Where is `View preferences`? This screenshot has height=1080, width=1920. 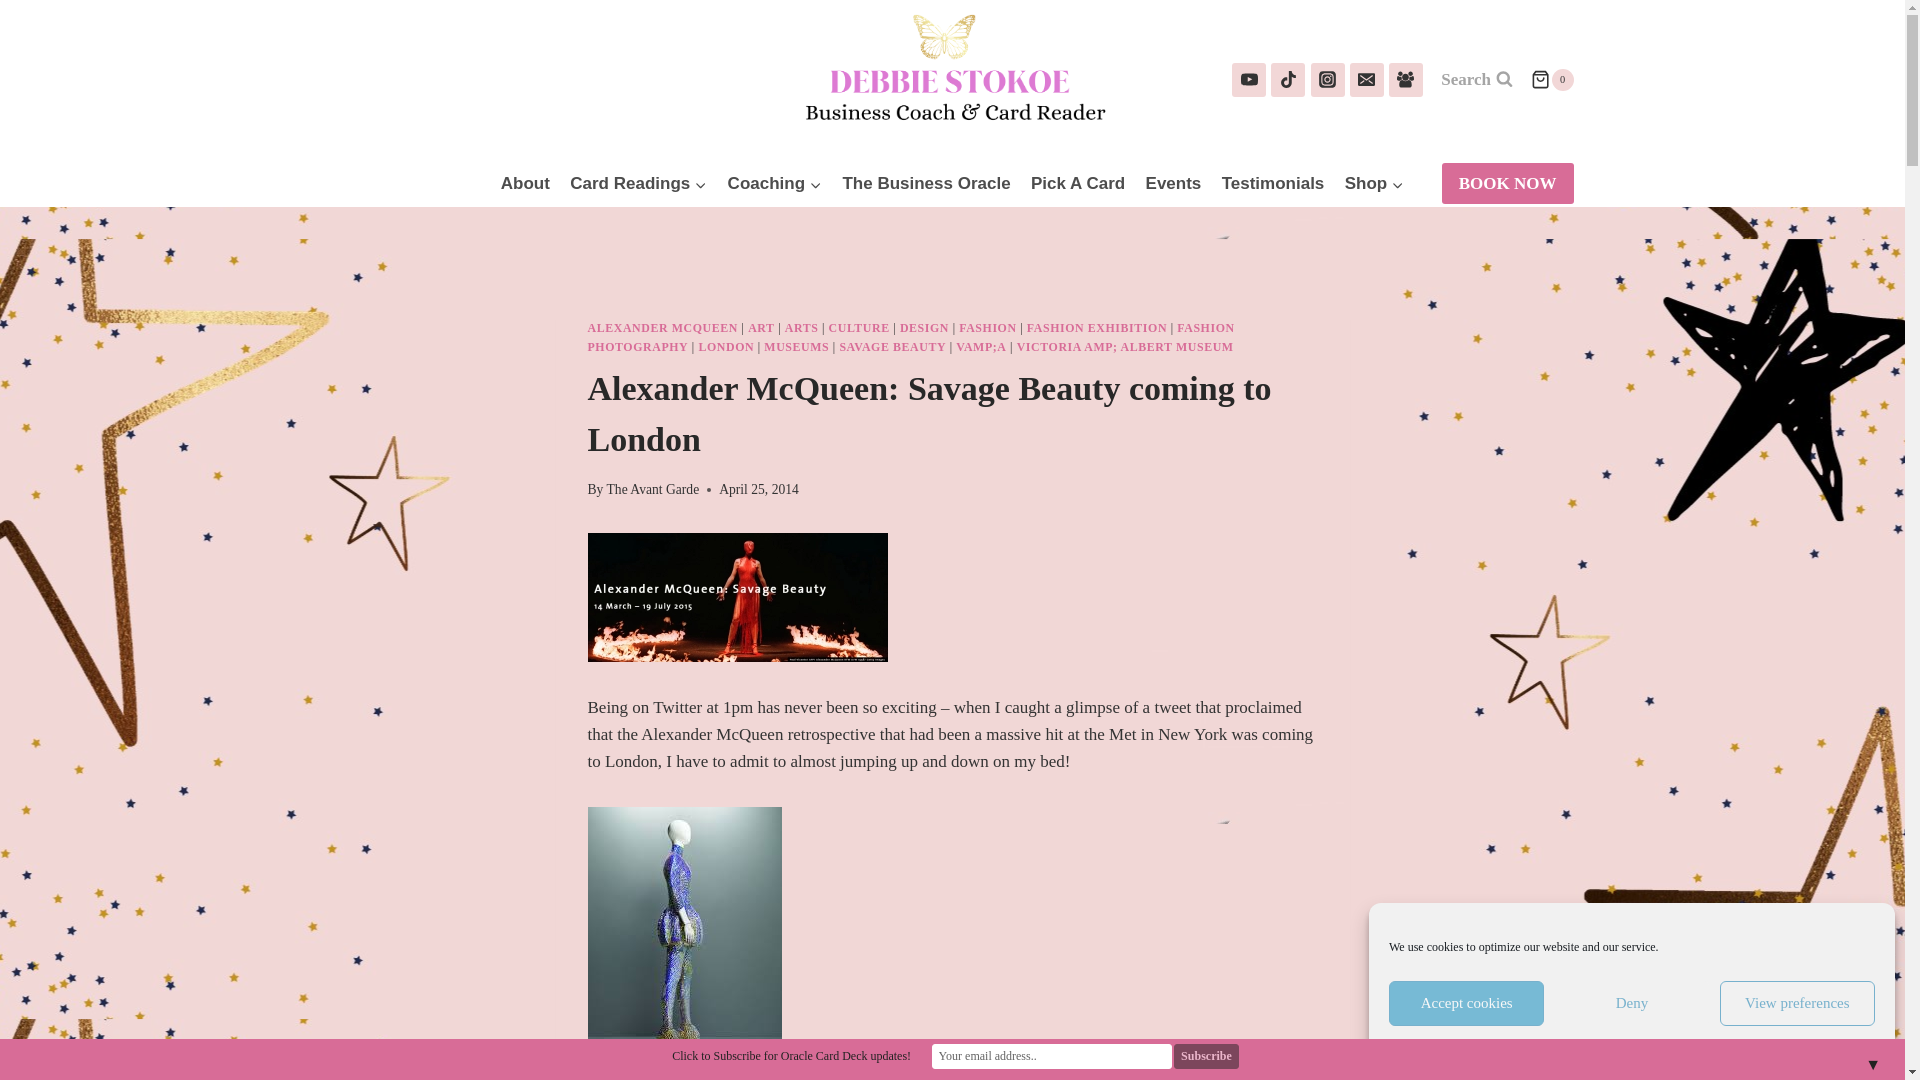
View preferences is located at coordinates (1798, 1003).